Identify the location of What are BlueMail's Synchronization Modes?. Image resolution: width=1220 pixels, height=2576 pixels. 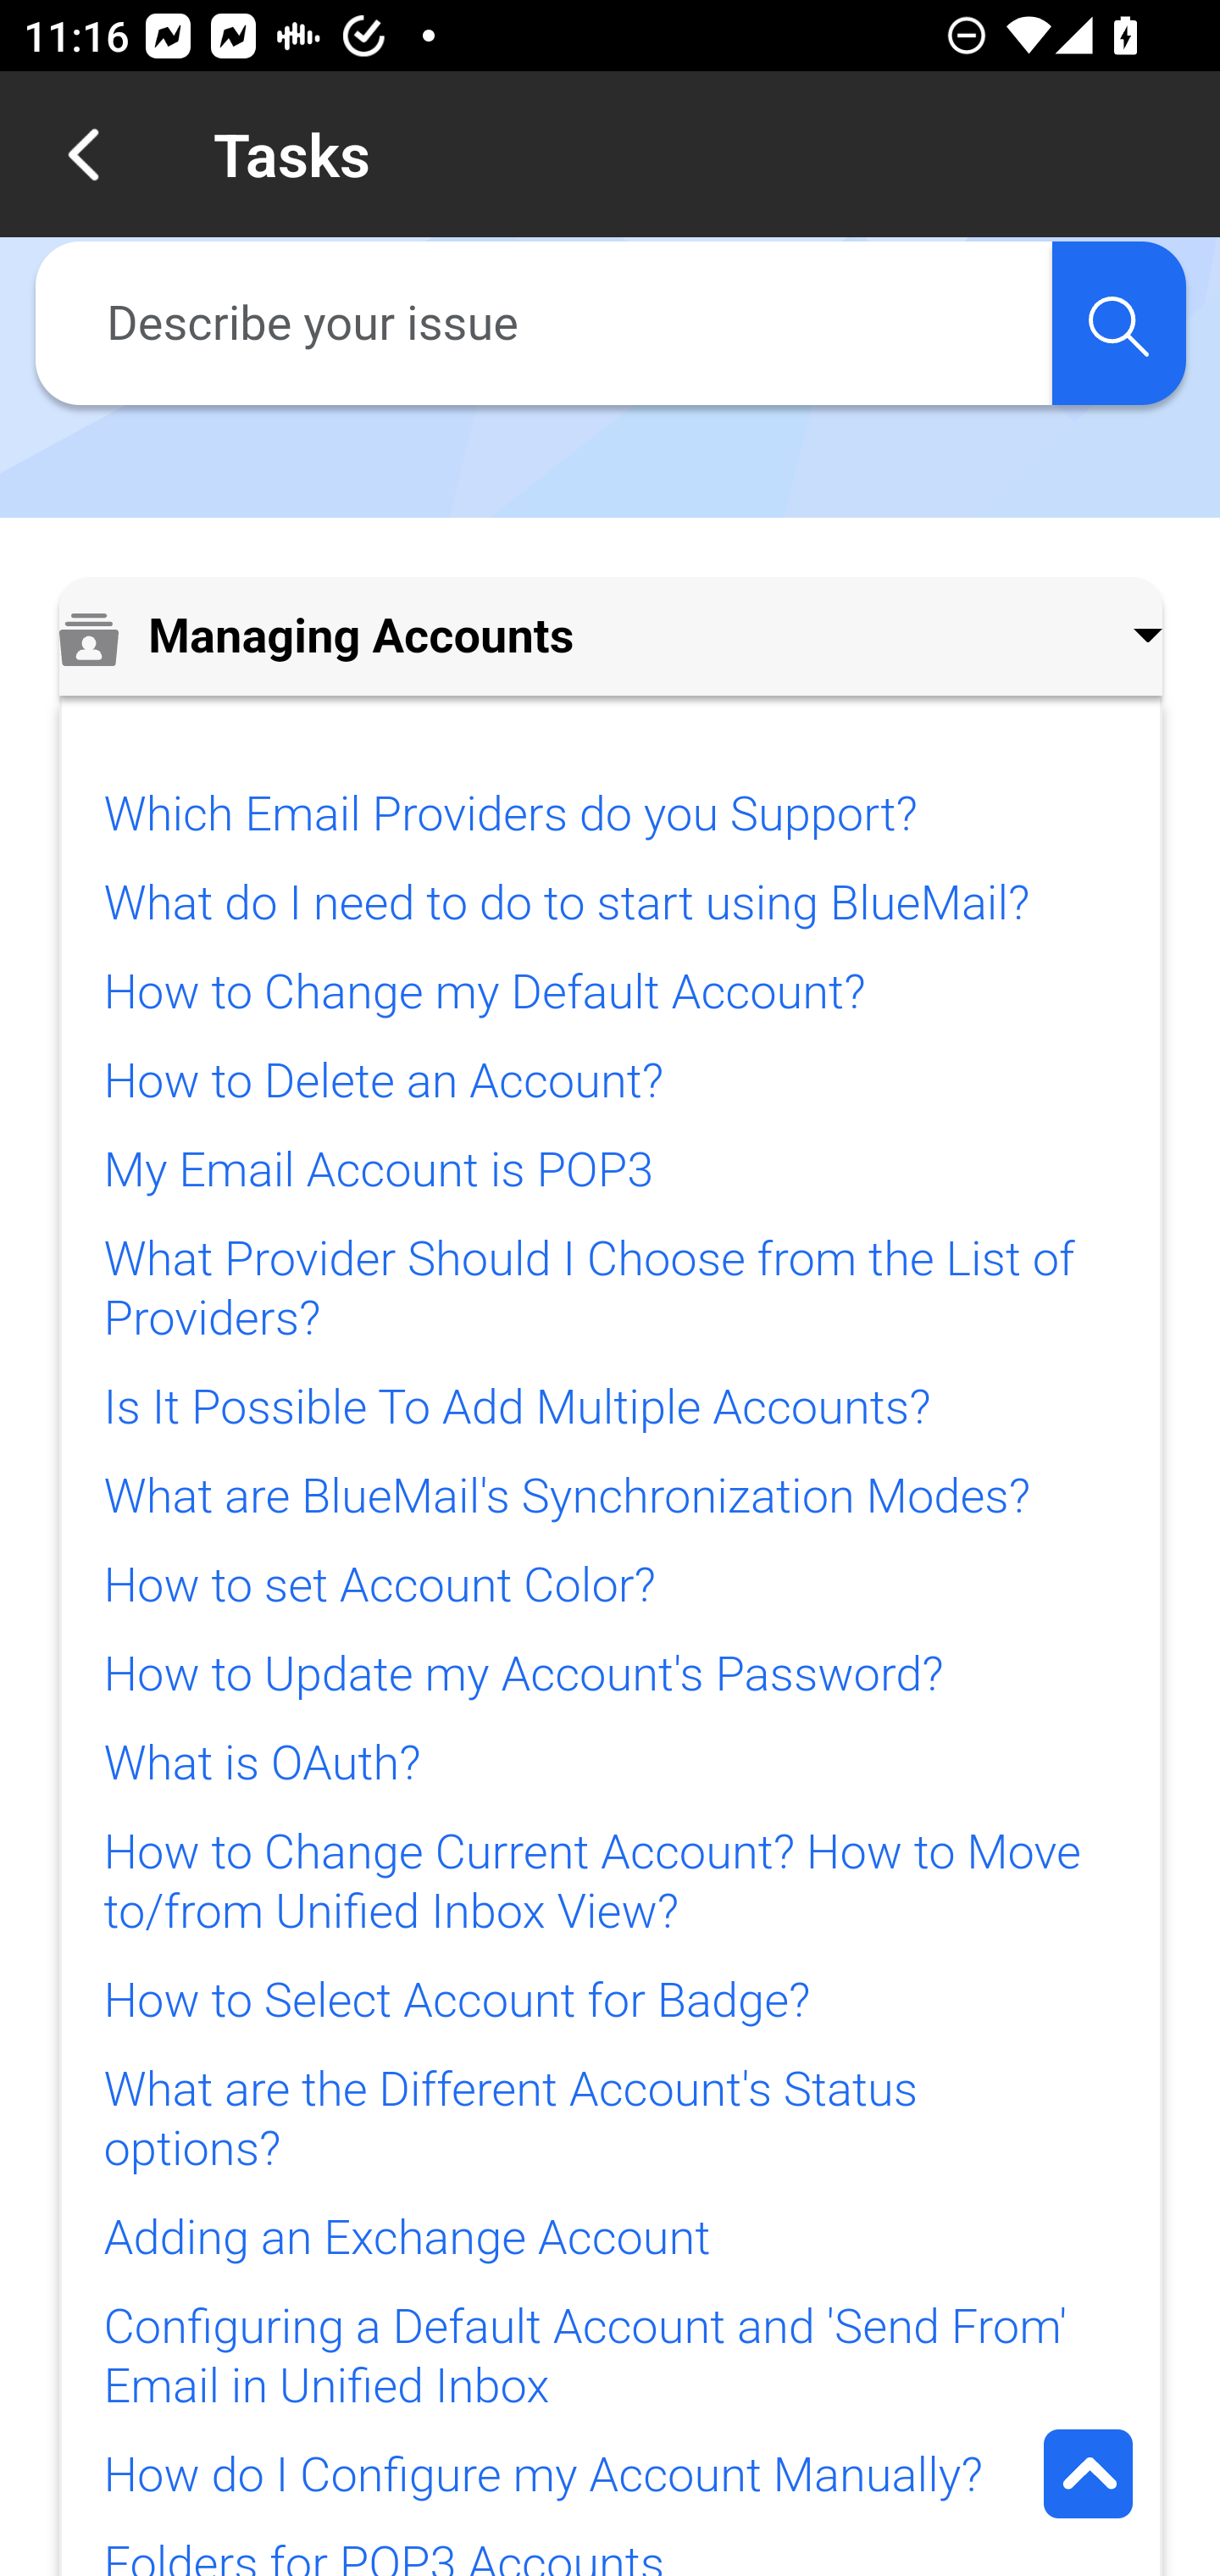
(566, 1497).